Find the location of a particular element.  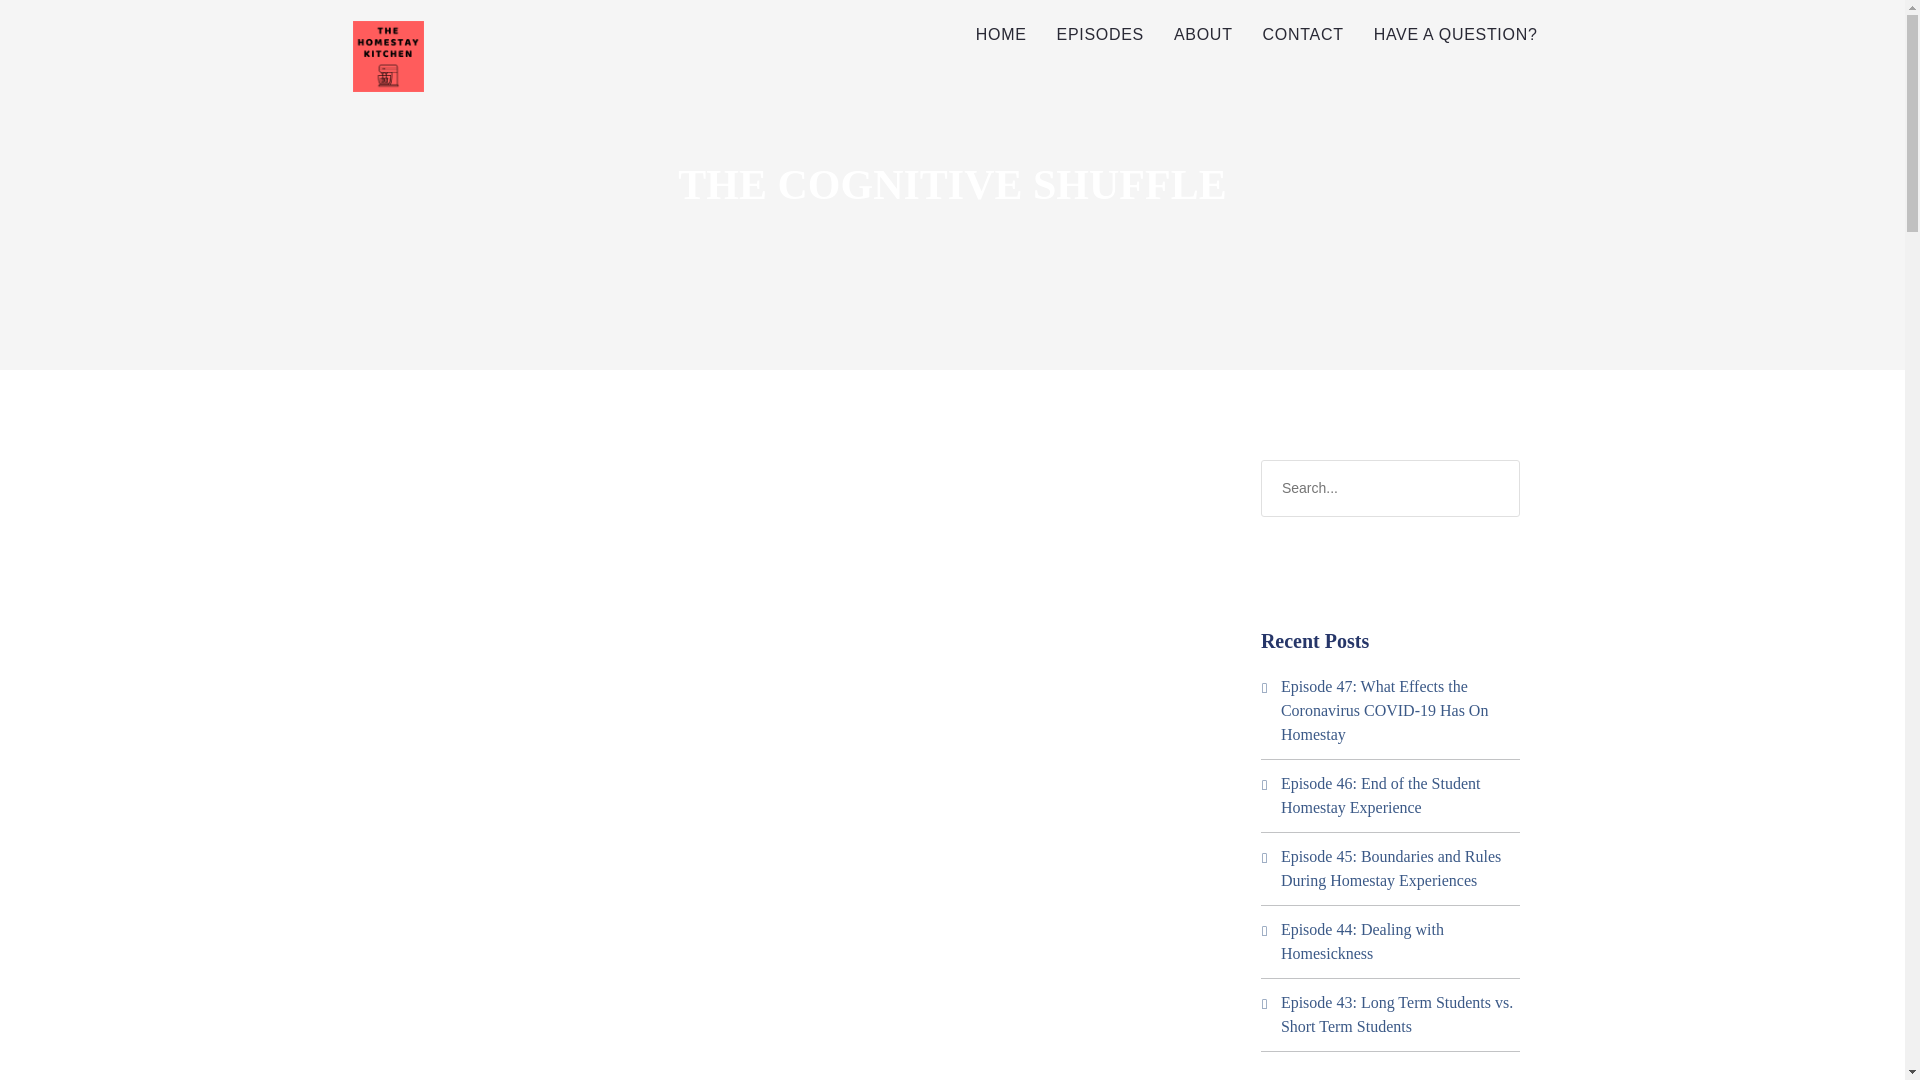

HAVE A QUESTION? is located at coordinates (1456, 35).